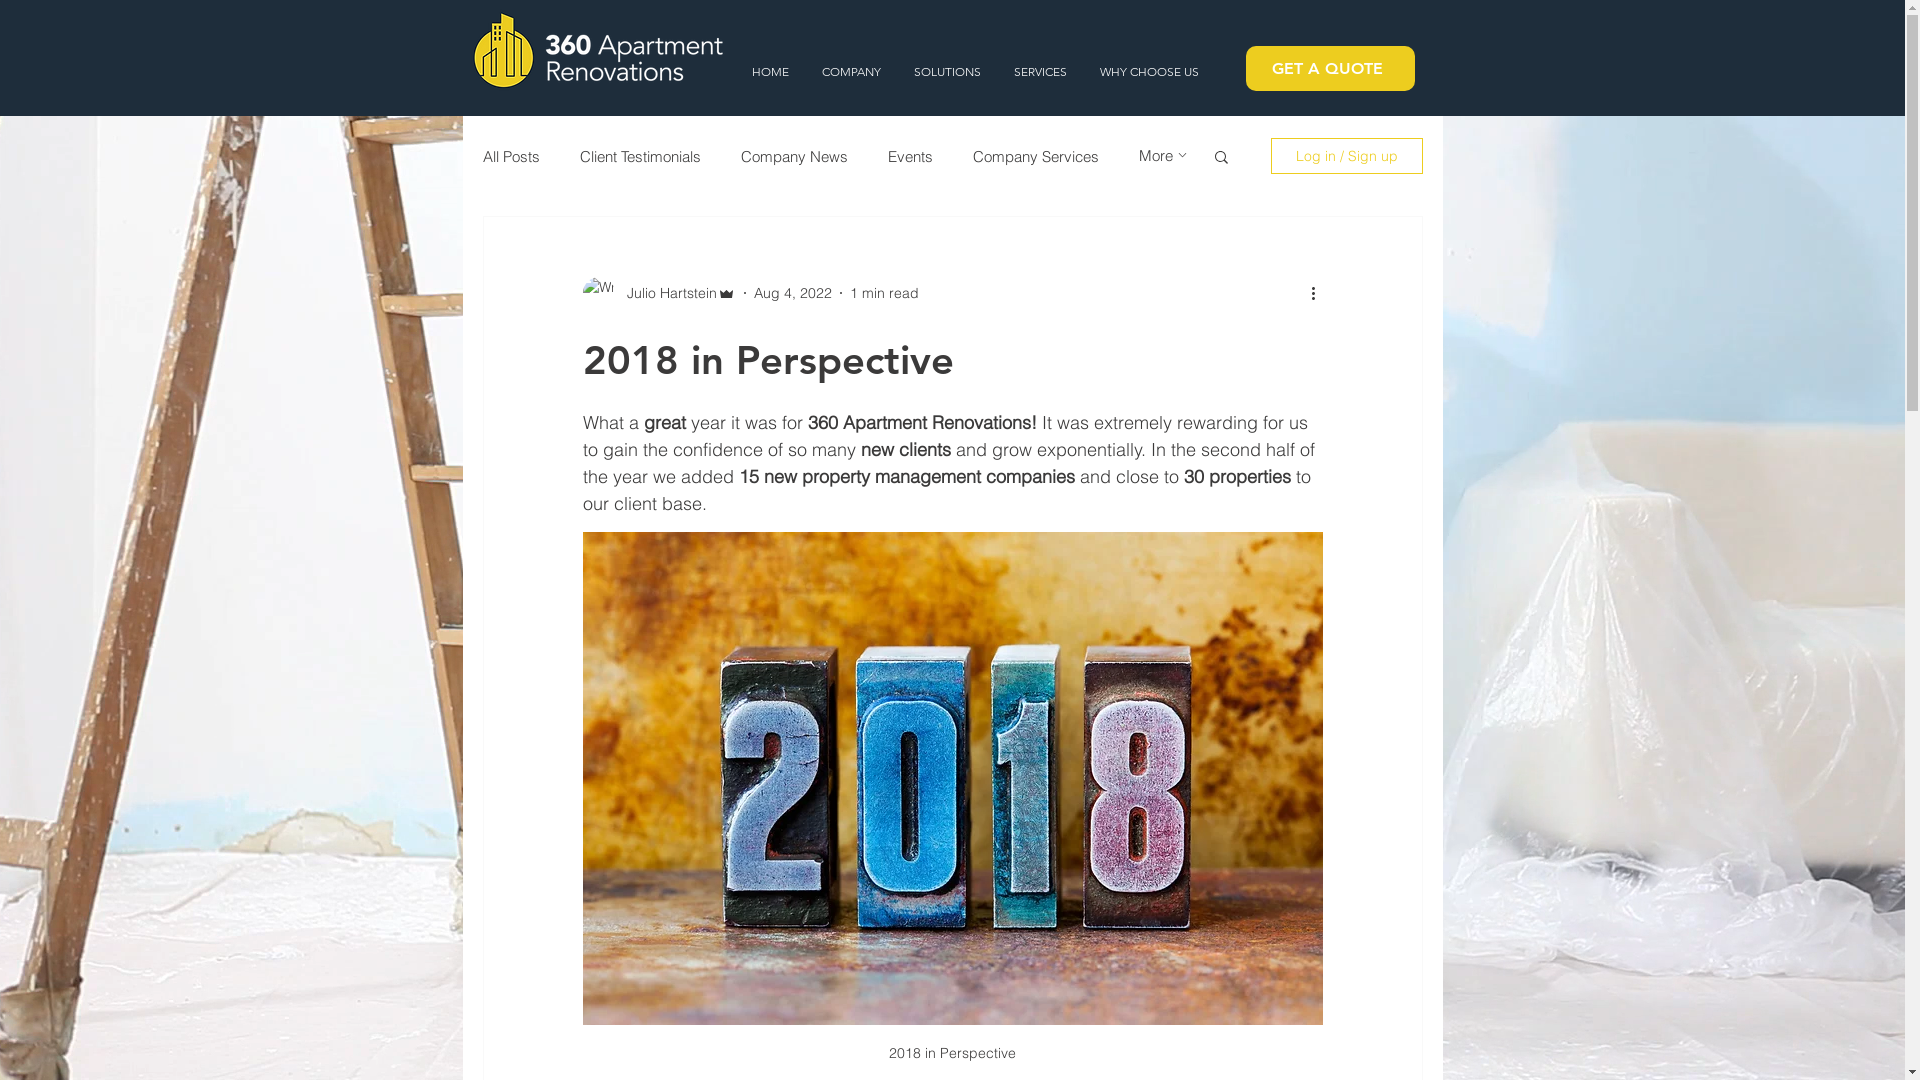 The image size is (1920, 1080). Describe the element at coordinates (1035, 156) in the screenshot. I see `Company Services` at that location.